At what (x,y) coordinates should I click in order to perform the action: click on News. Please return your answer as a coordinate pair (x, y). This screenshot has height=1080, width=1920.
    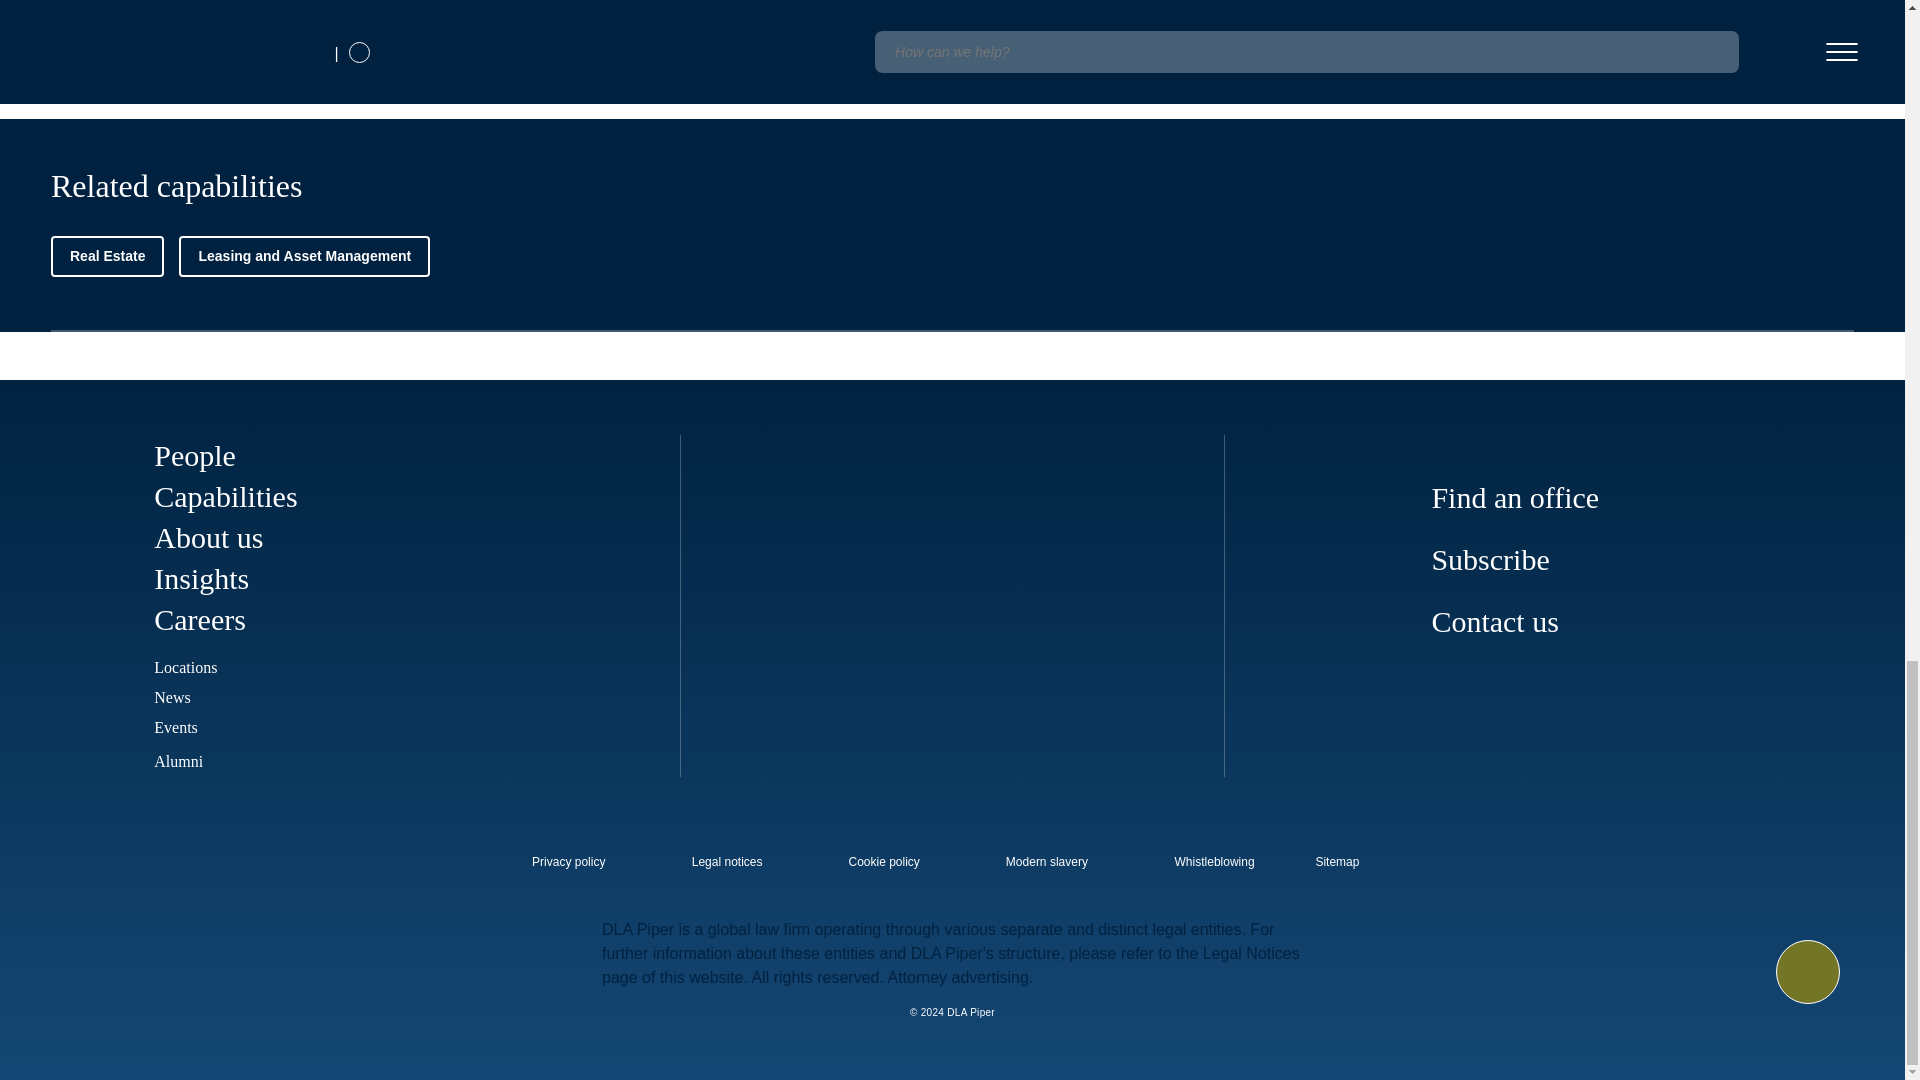
    Looking at the image, I should click on (172, 698).